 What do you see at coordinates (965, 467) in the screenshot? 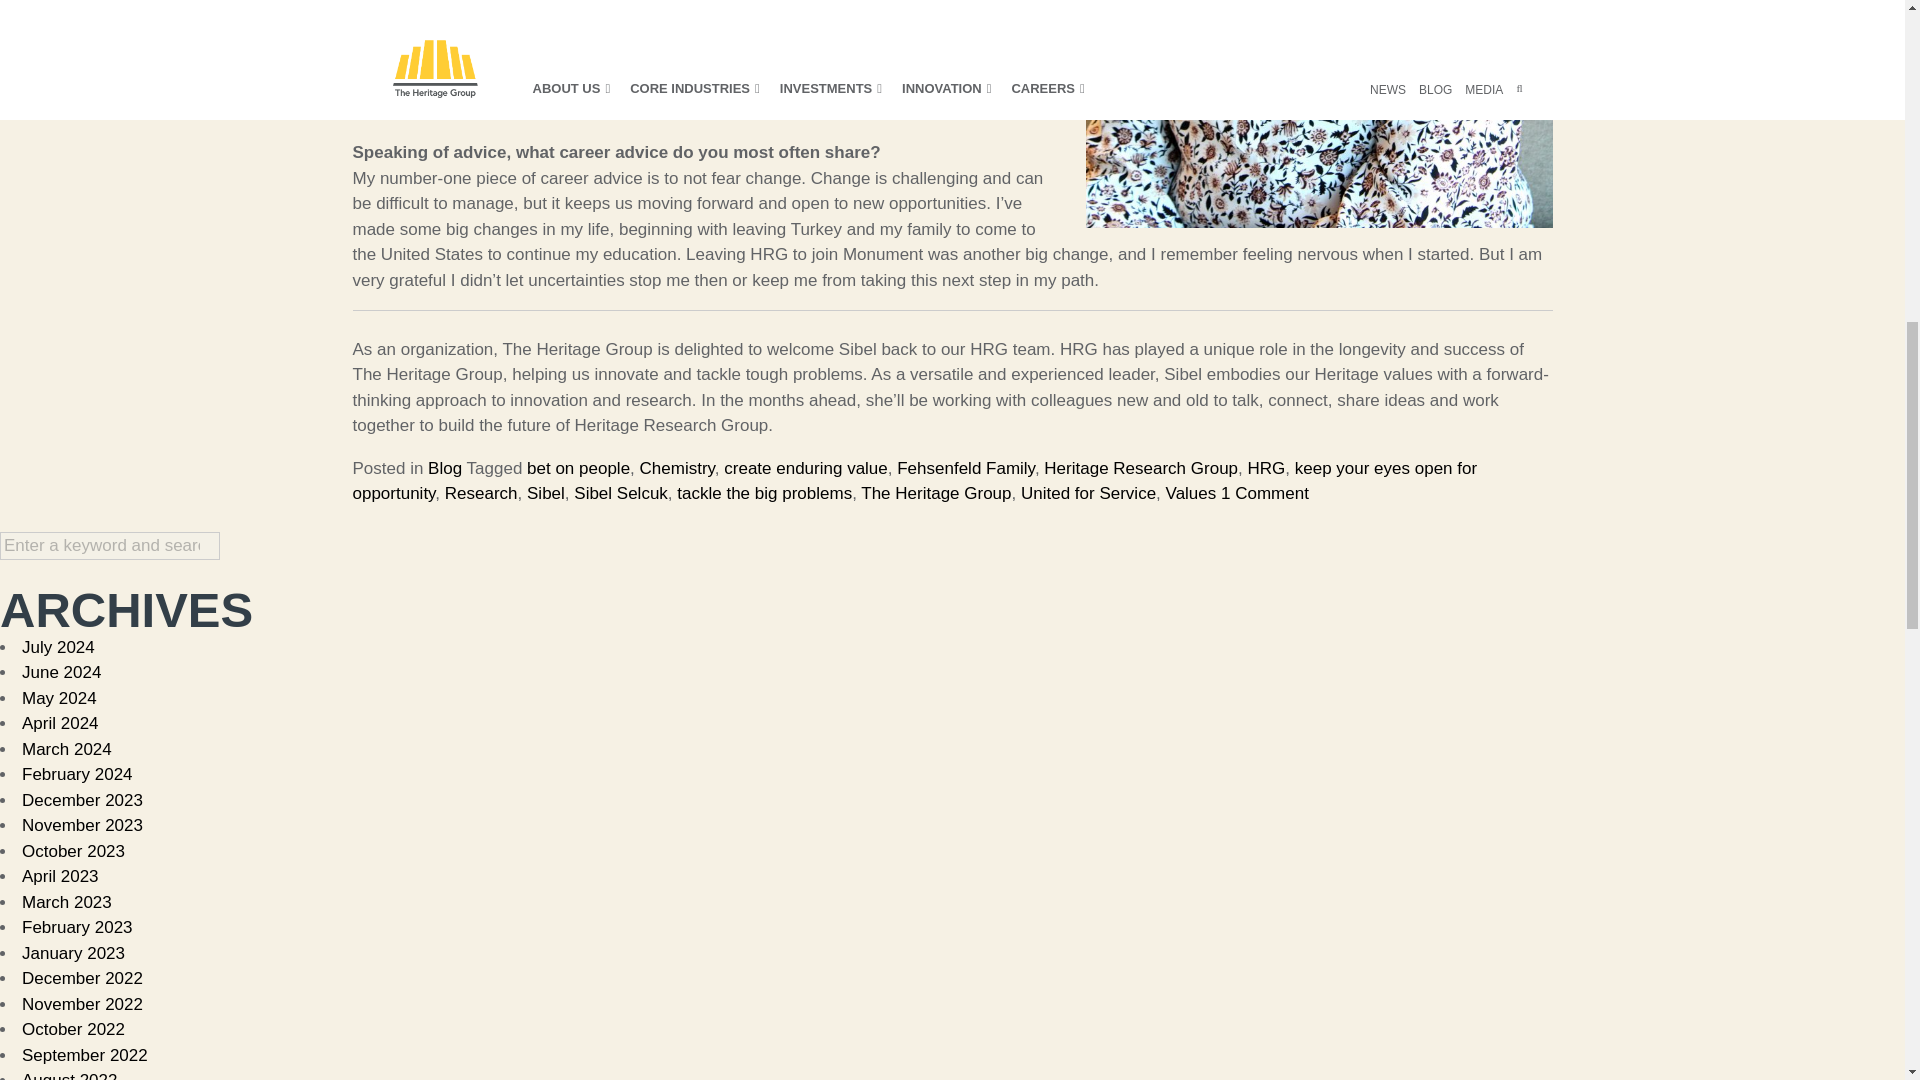
I see `Fehsenfeld Family` at bounding box center [965, 467].